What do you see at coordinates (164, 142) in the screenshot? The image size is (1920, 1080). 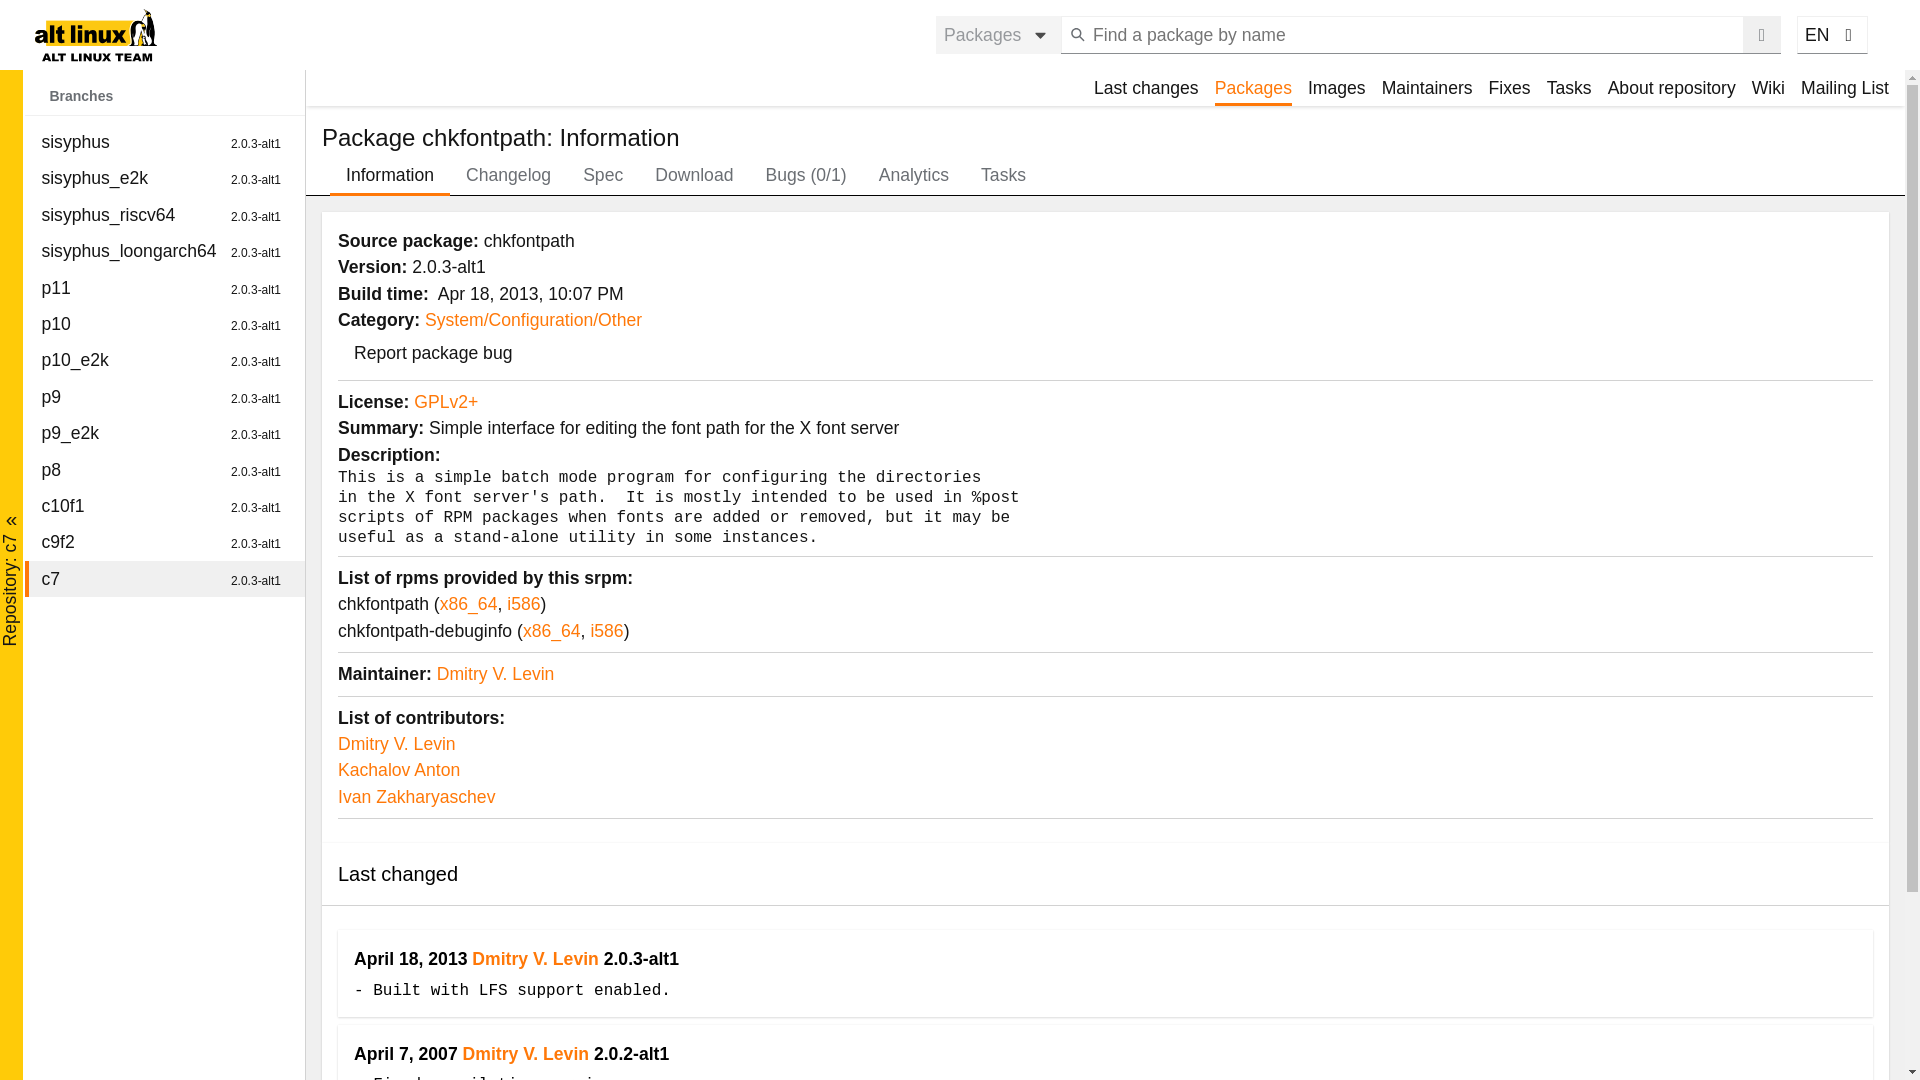 I see `Information` at bounding box center [164, 142].